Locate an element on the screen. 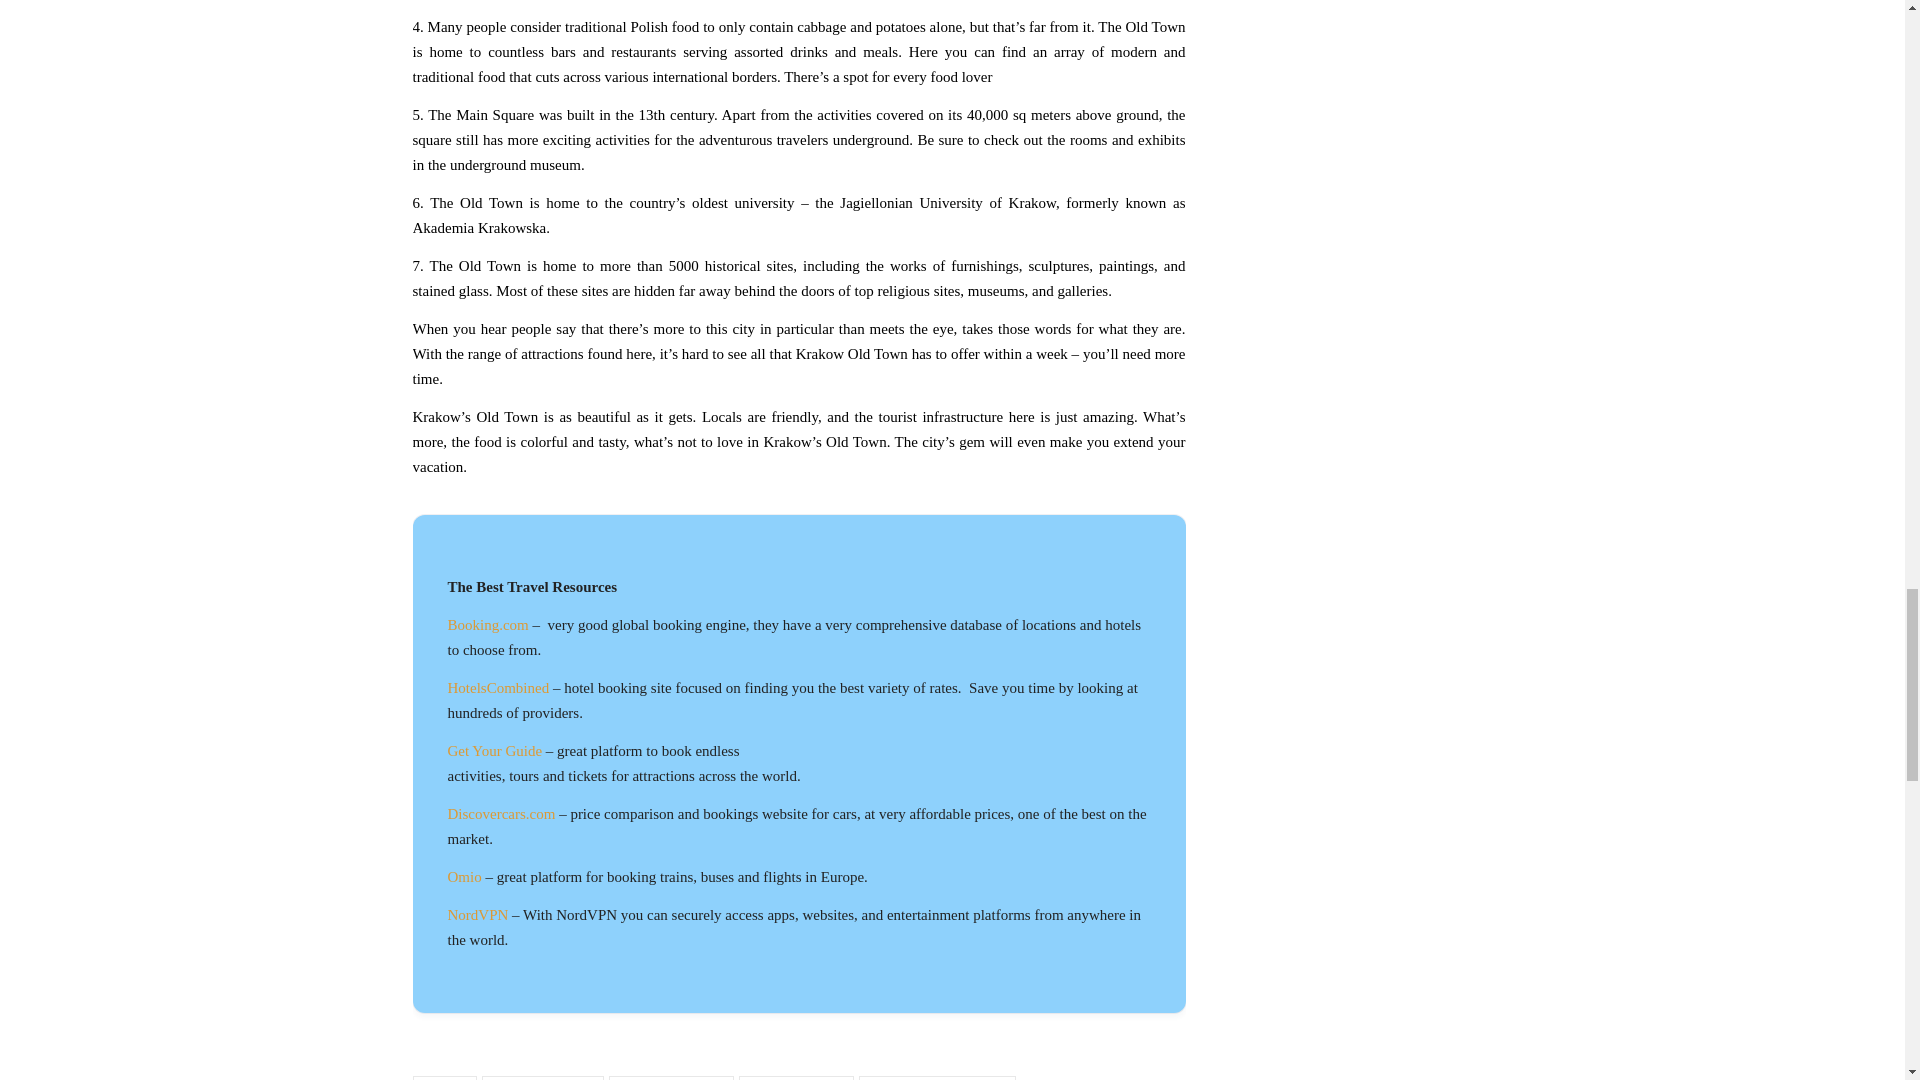  Krakow Monuments is located at coordinates (670, 1078).